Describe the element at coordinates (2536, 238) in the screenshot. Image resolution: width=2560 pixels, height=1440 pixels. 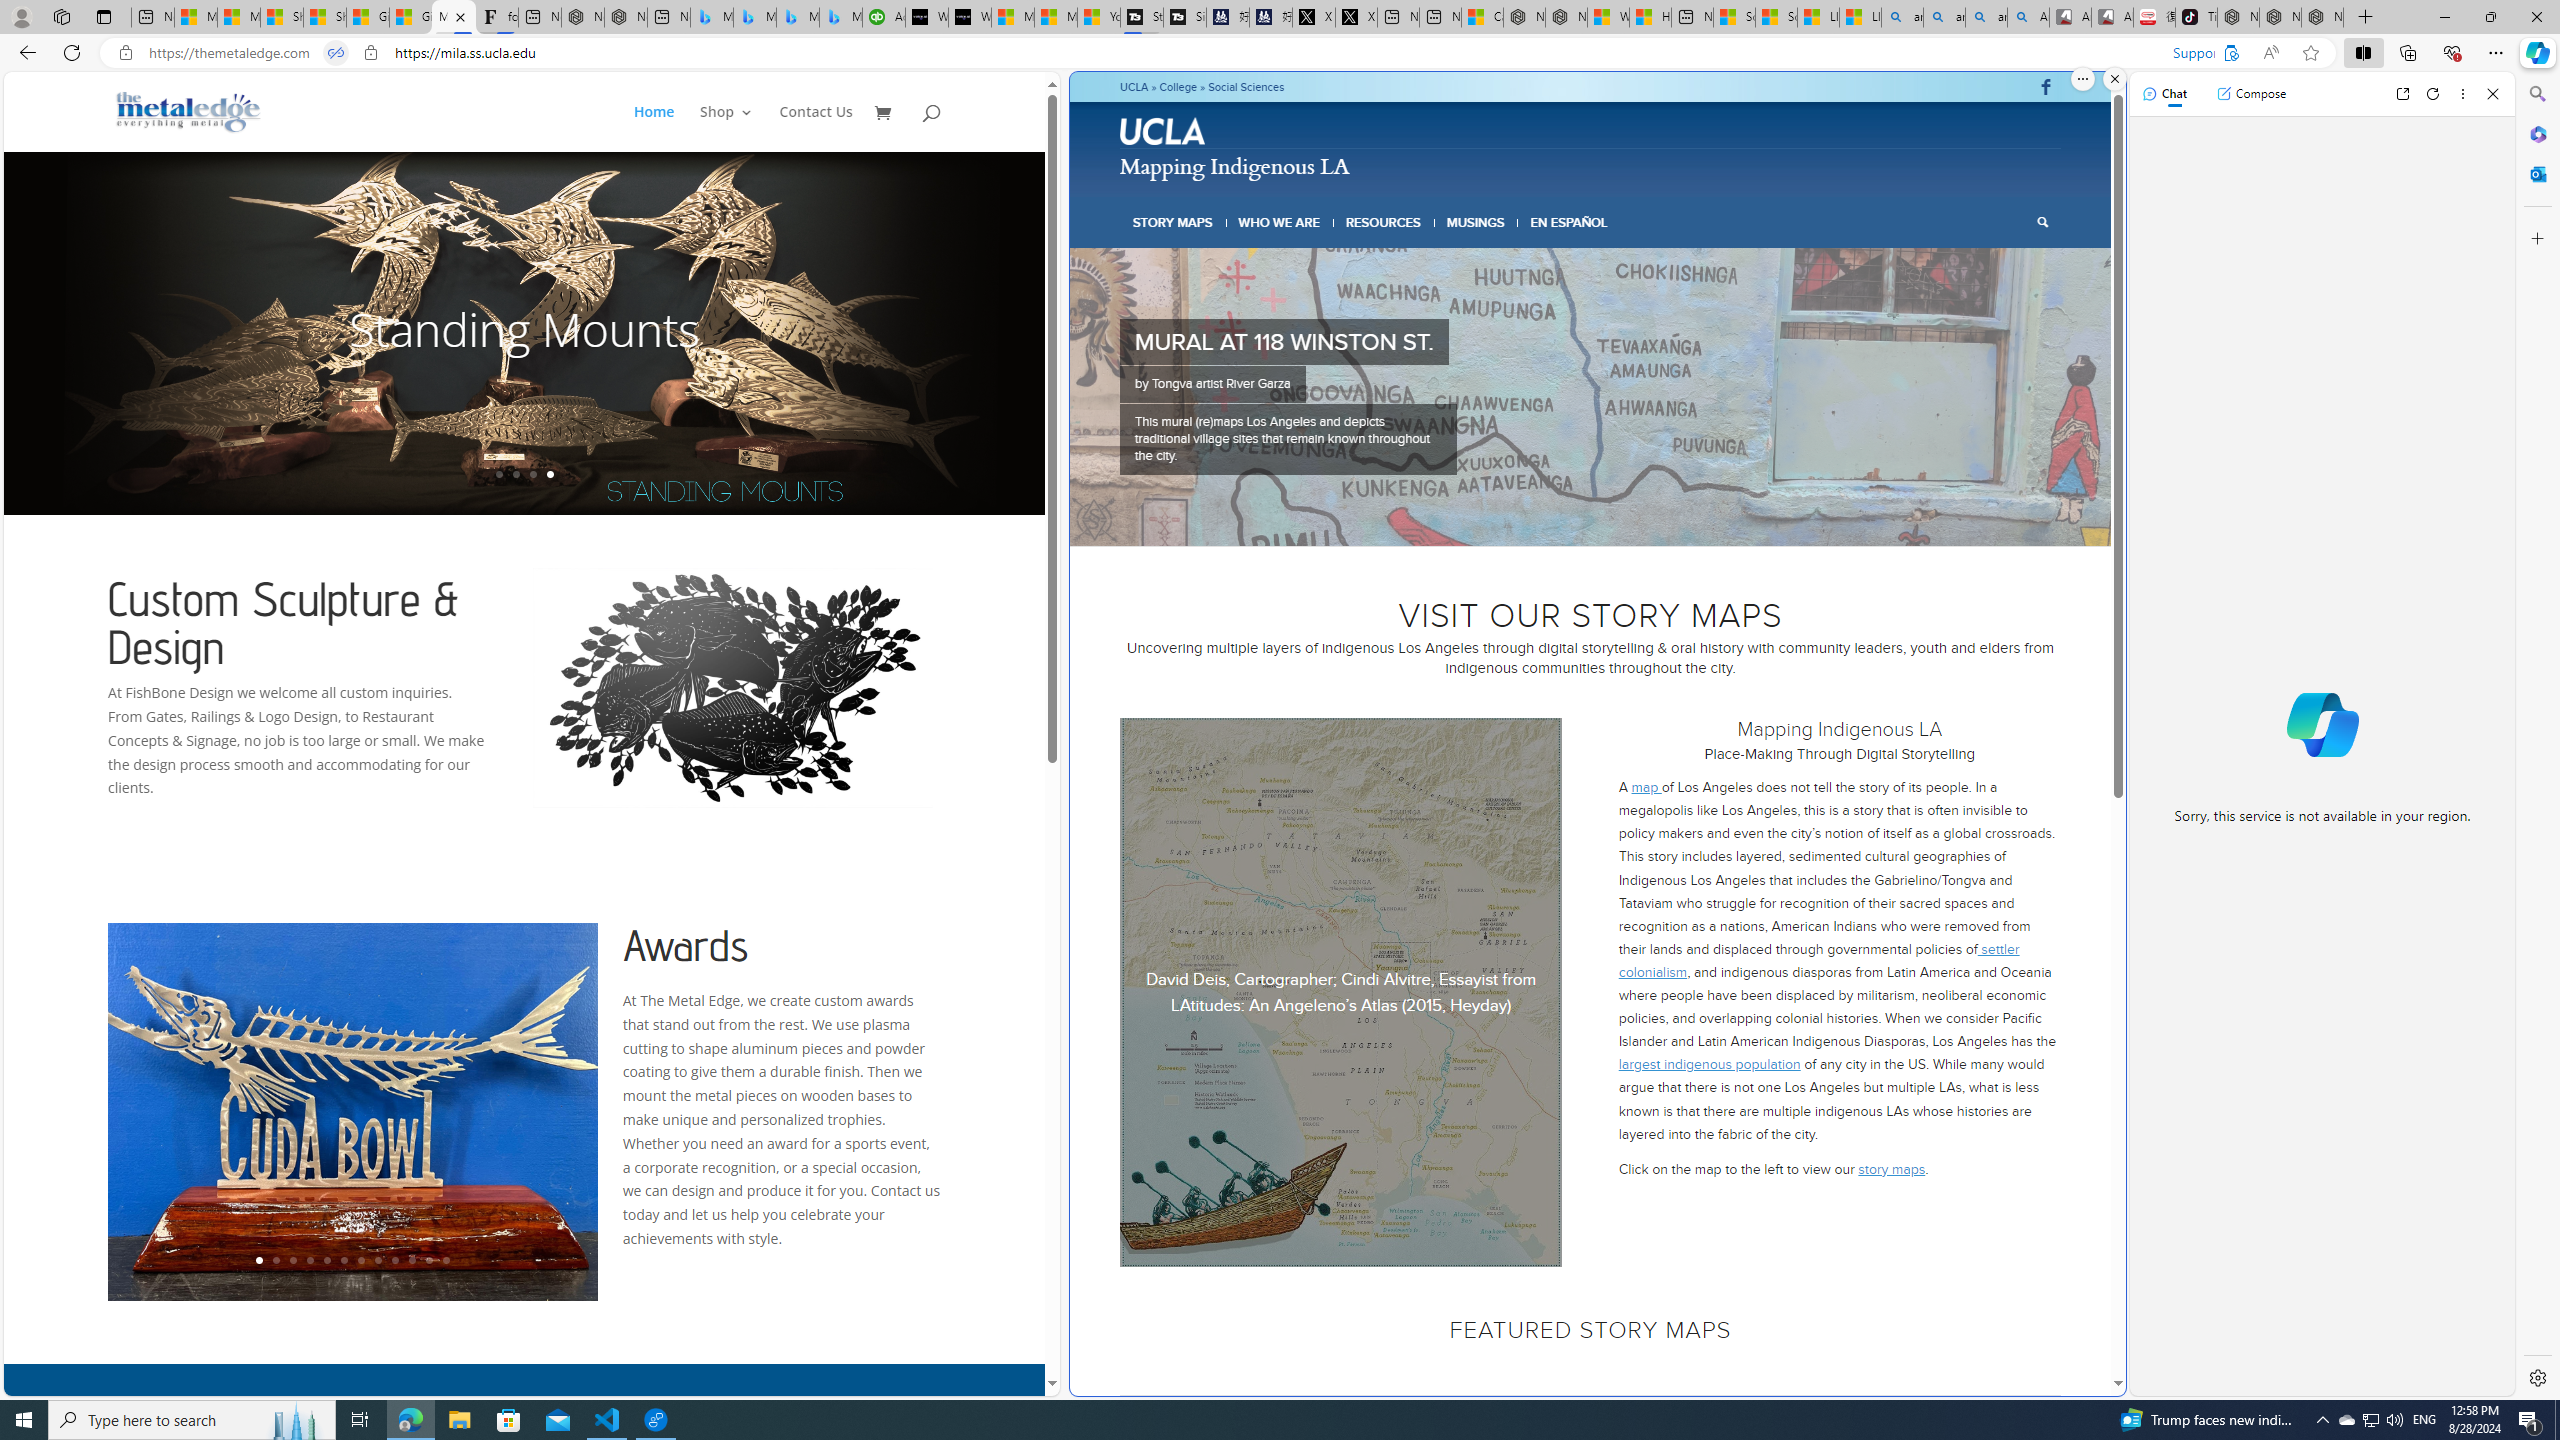
I see `Customize` at that location.